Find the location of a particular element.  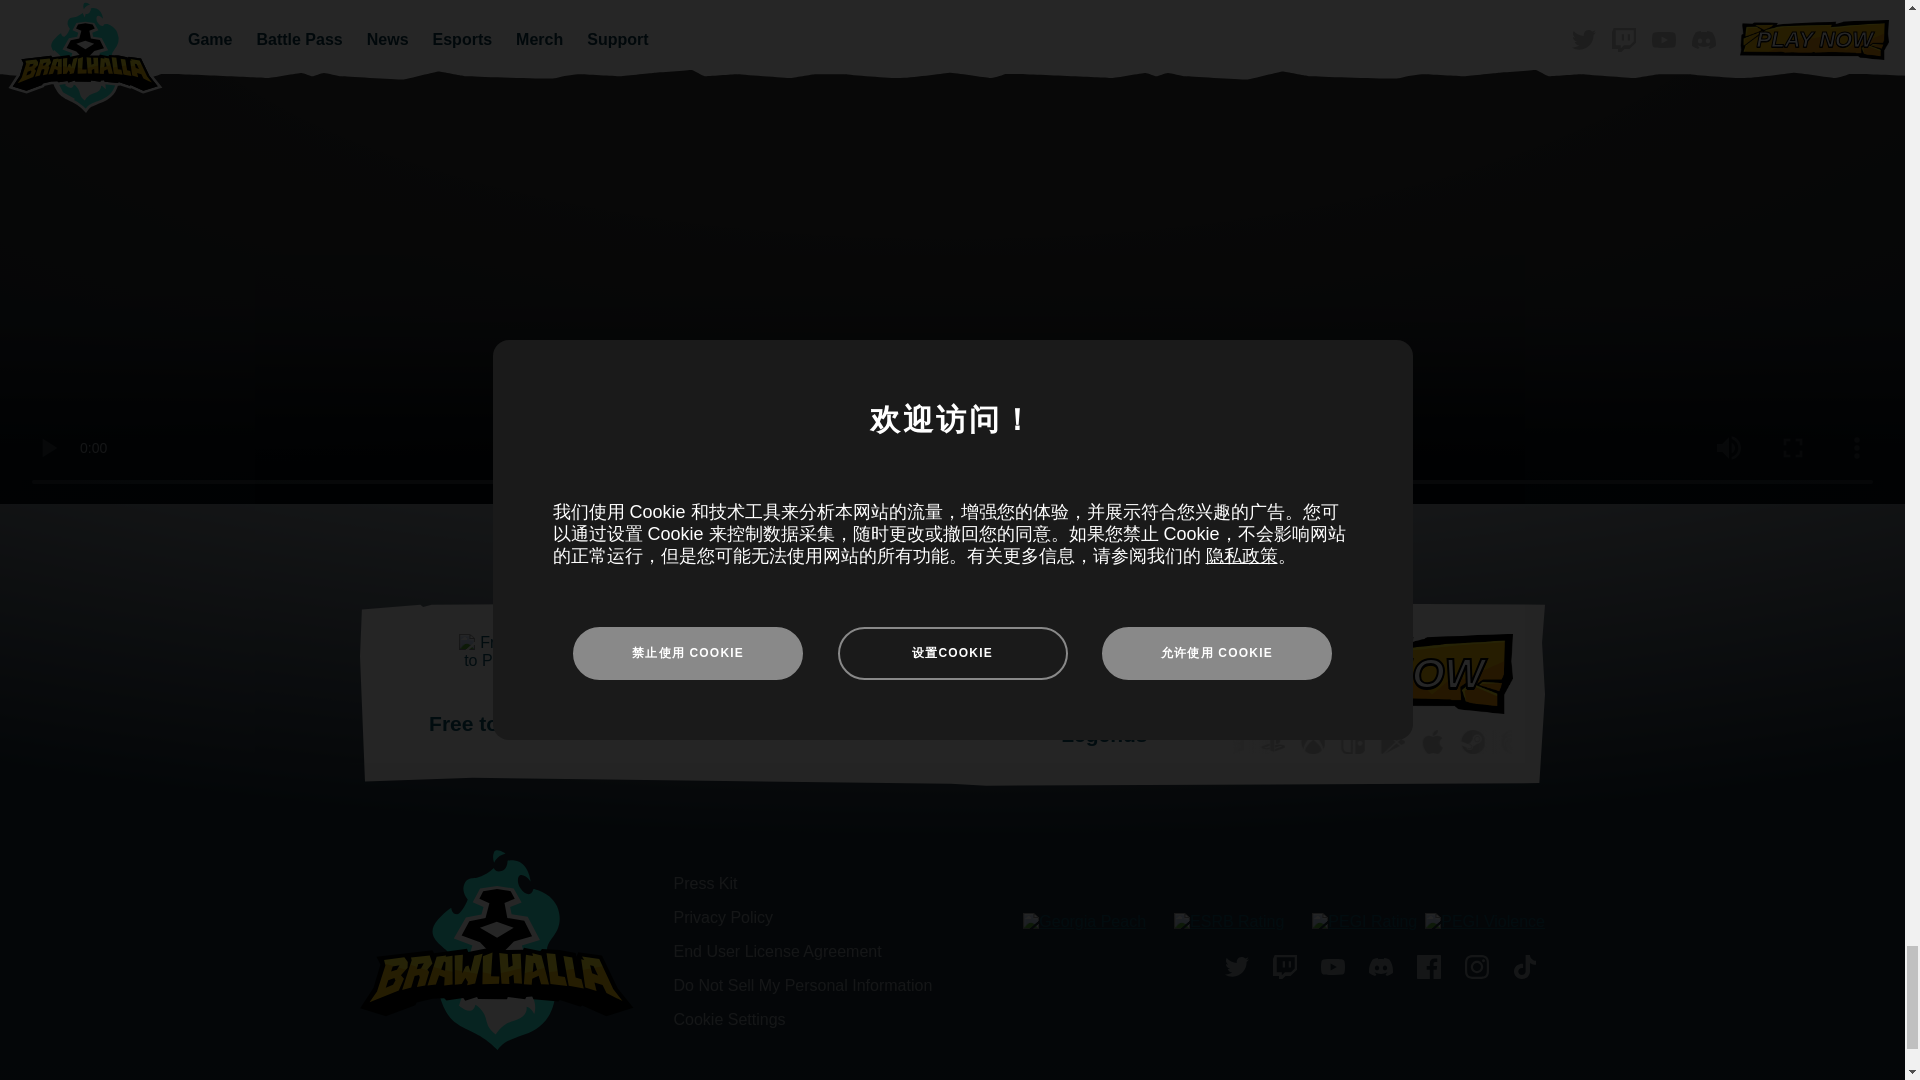

Discord is located at coordinates (1381, 969).